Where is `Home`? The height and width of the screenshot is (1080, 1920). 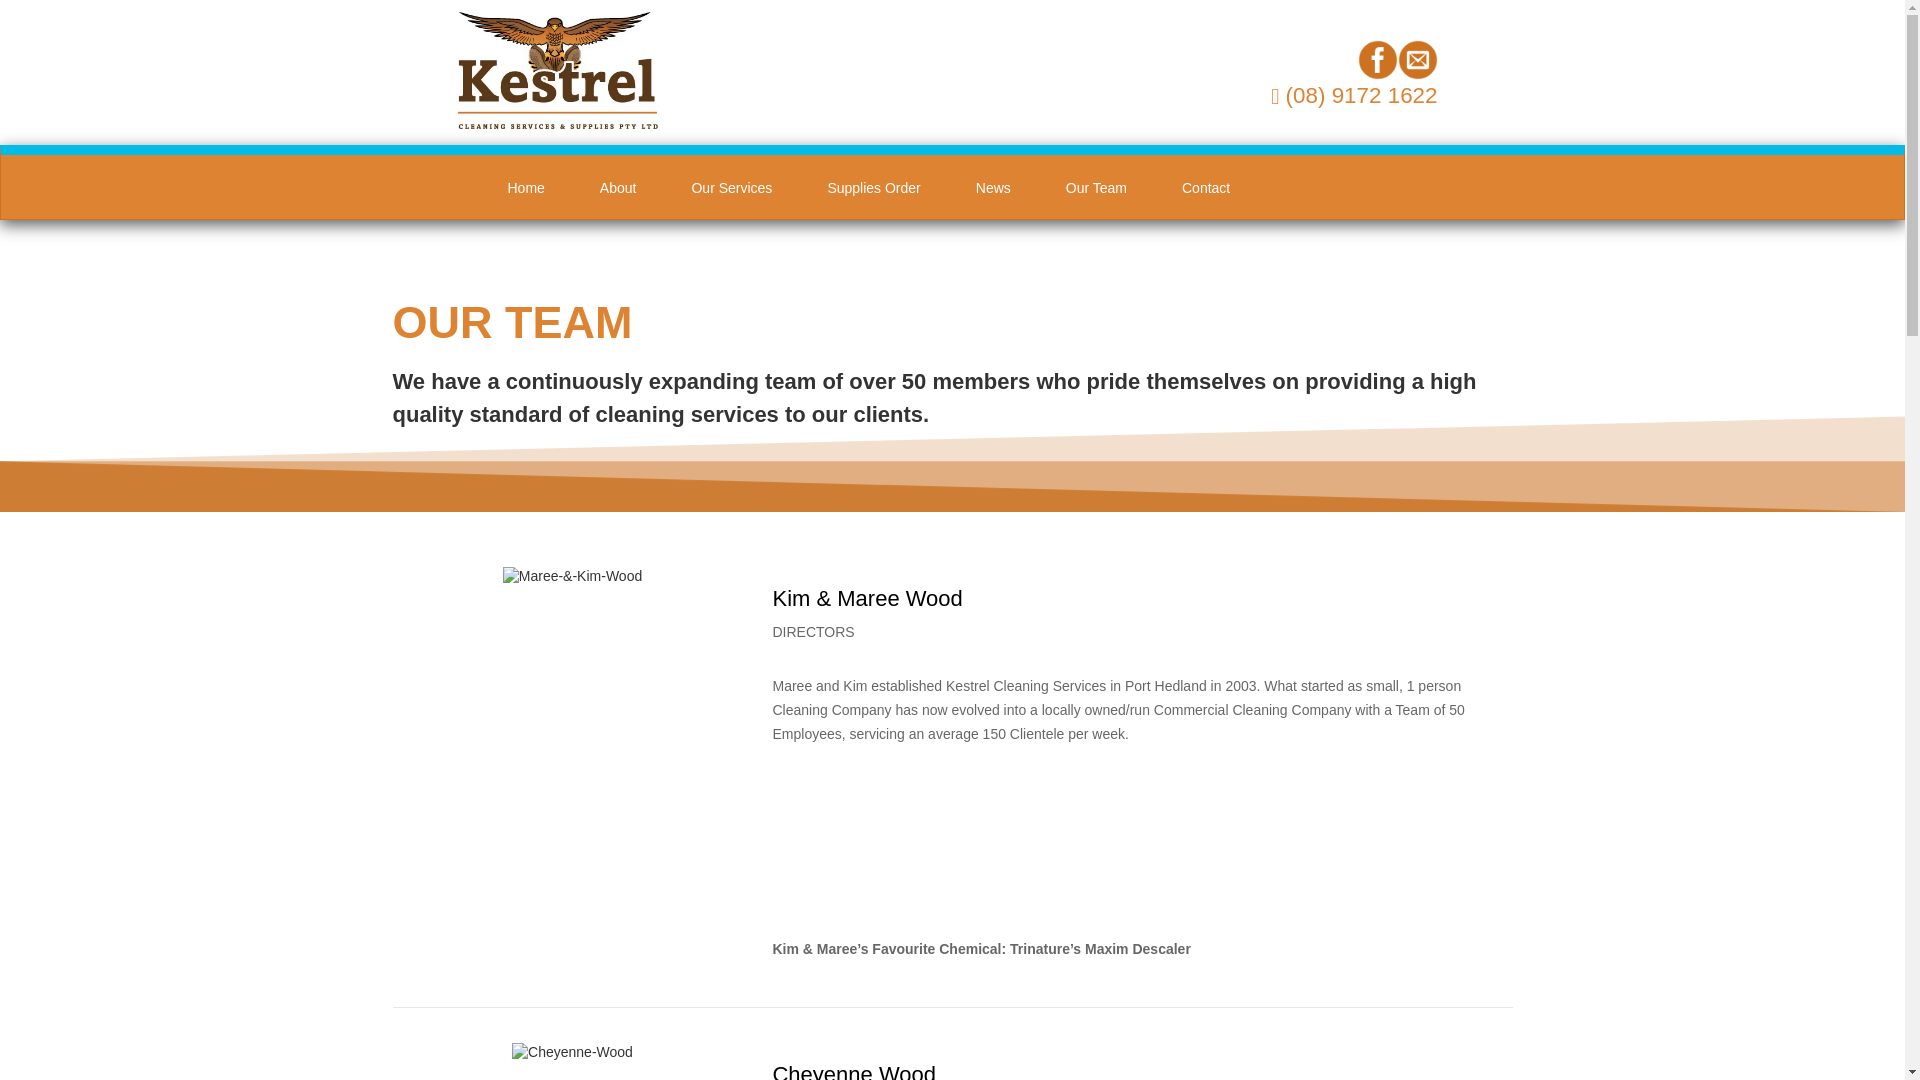 Home is located at coordinates (524, 188).